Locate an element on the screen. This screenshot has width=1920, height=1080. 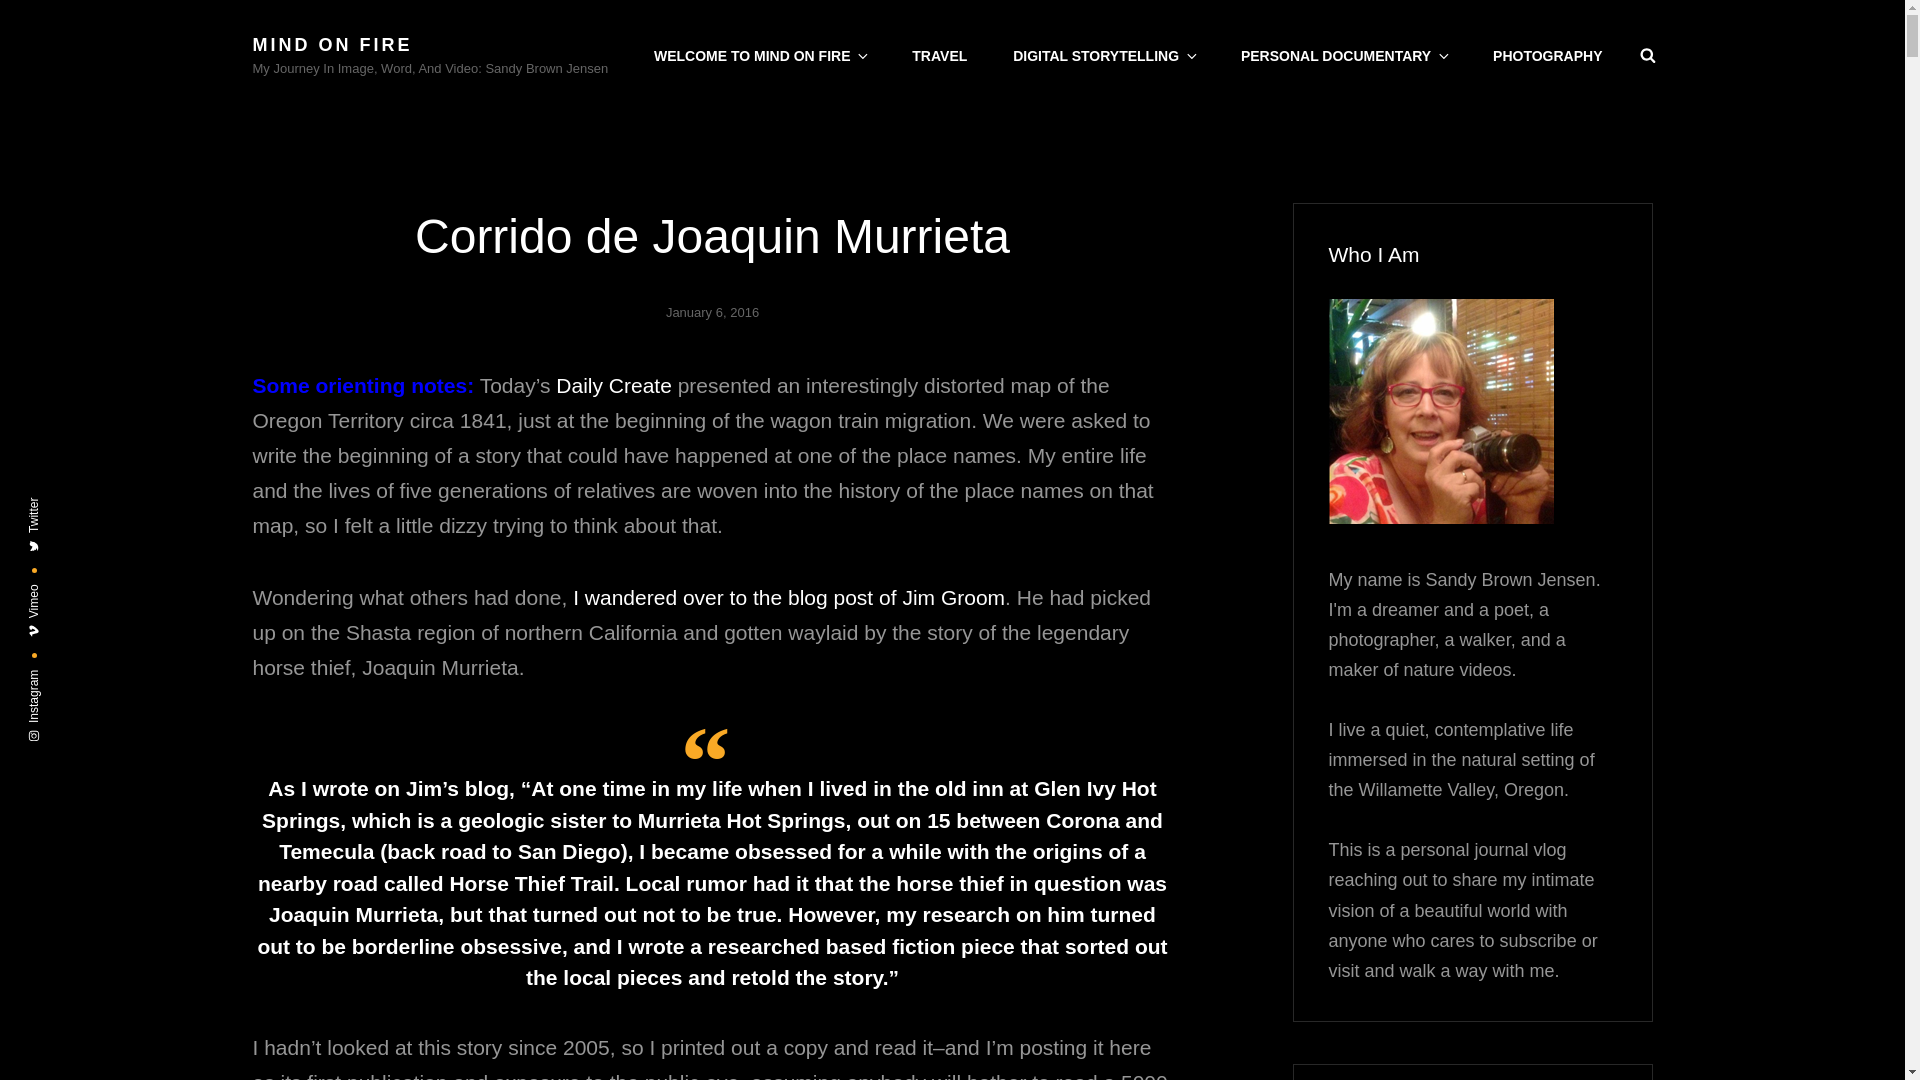
January 6, 2016 is located at coordinates (712, 312).